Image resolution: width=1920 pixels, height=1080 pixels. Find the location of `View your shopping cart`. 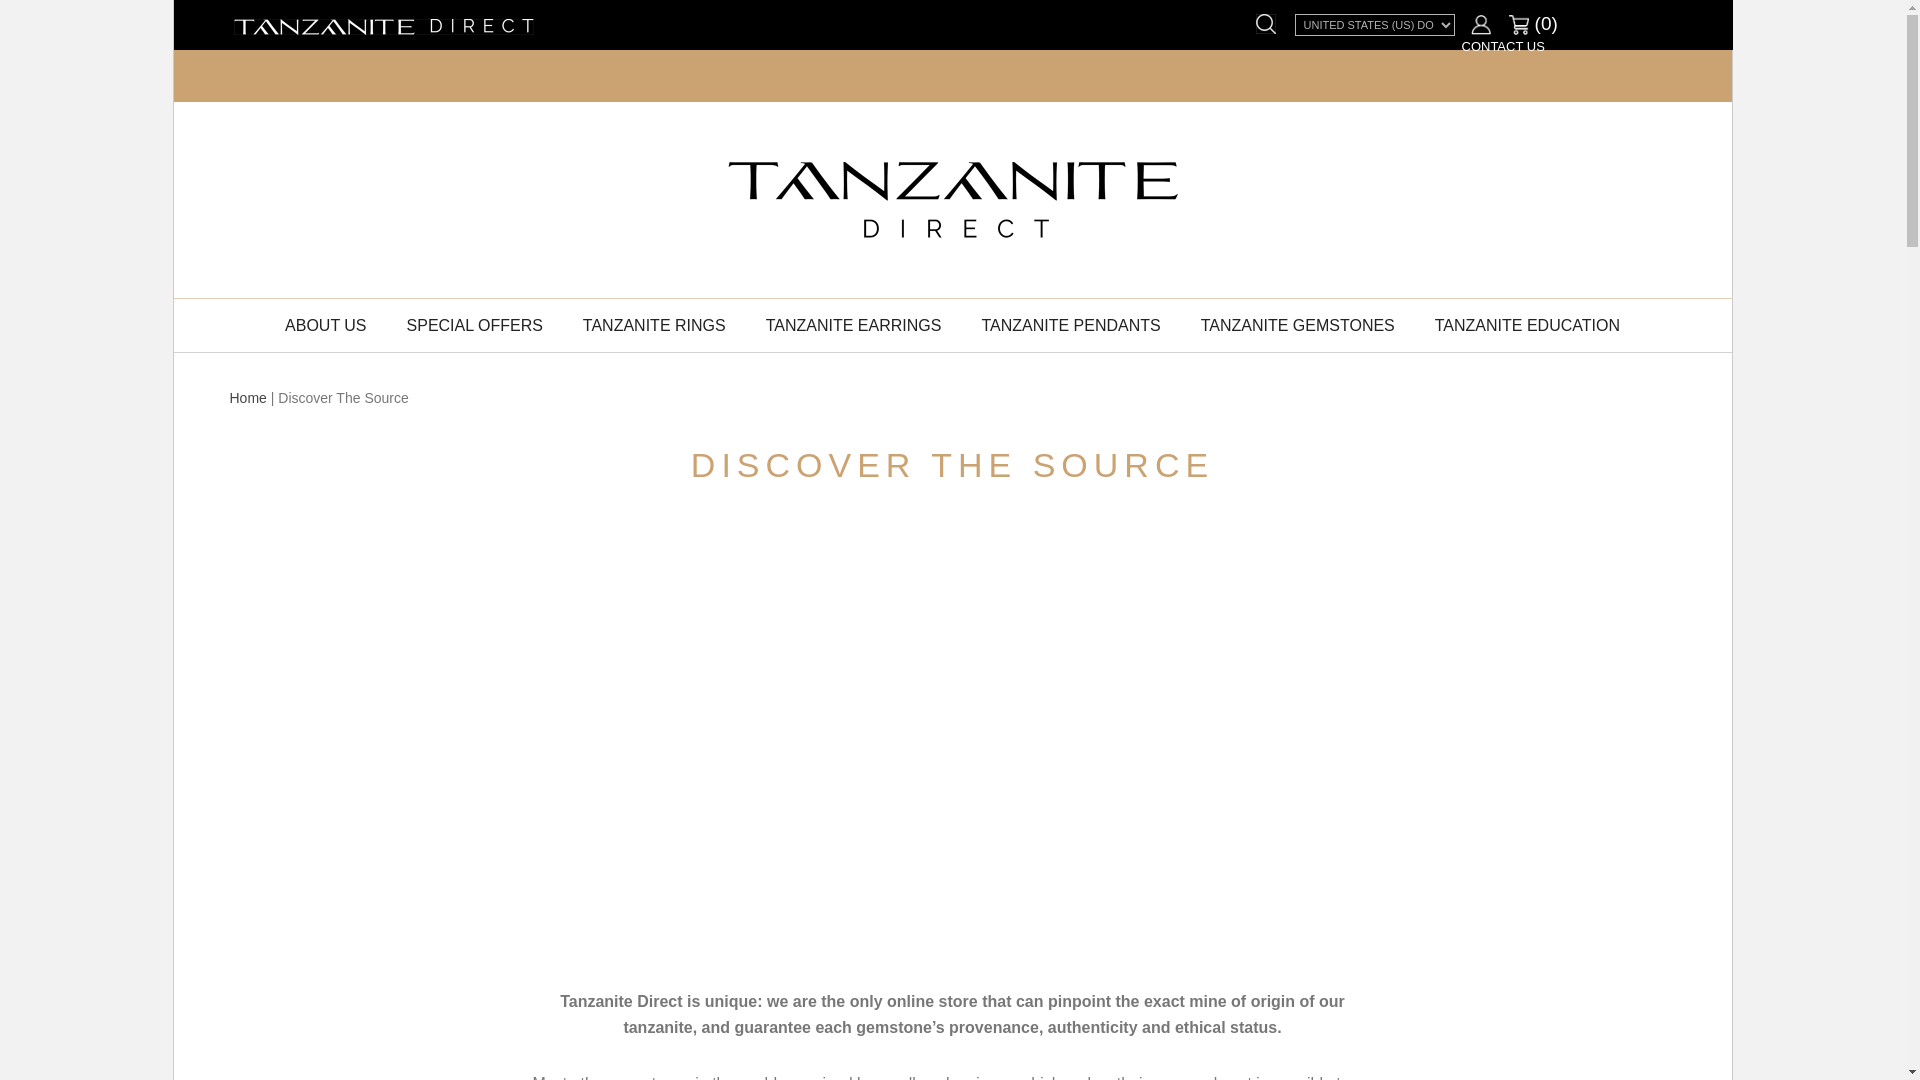

View your shopping cart is located at coordinates (1533, 22).